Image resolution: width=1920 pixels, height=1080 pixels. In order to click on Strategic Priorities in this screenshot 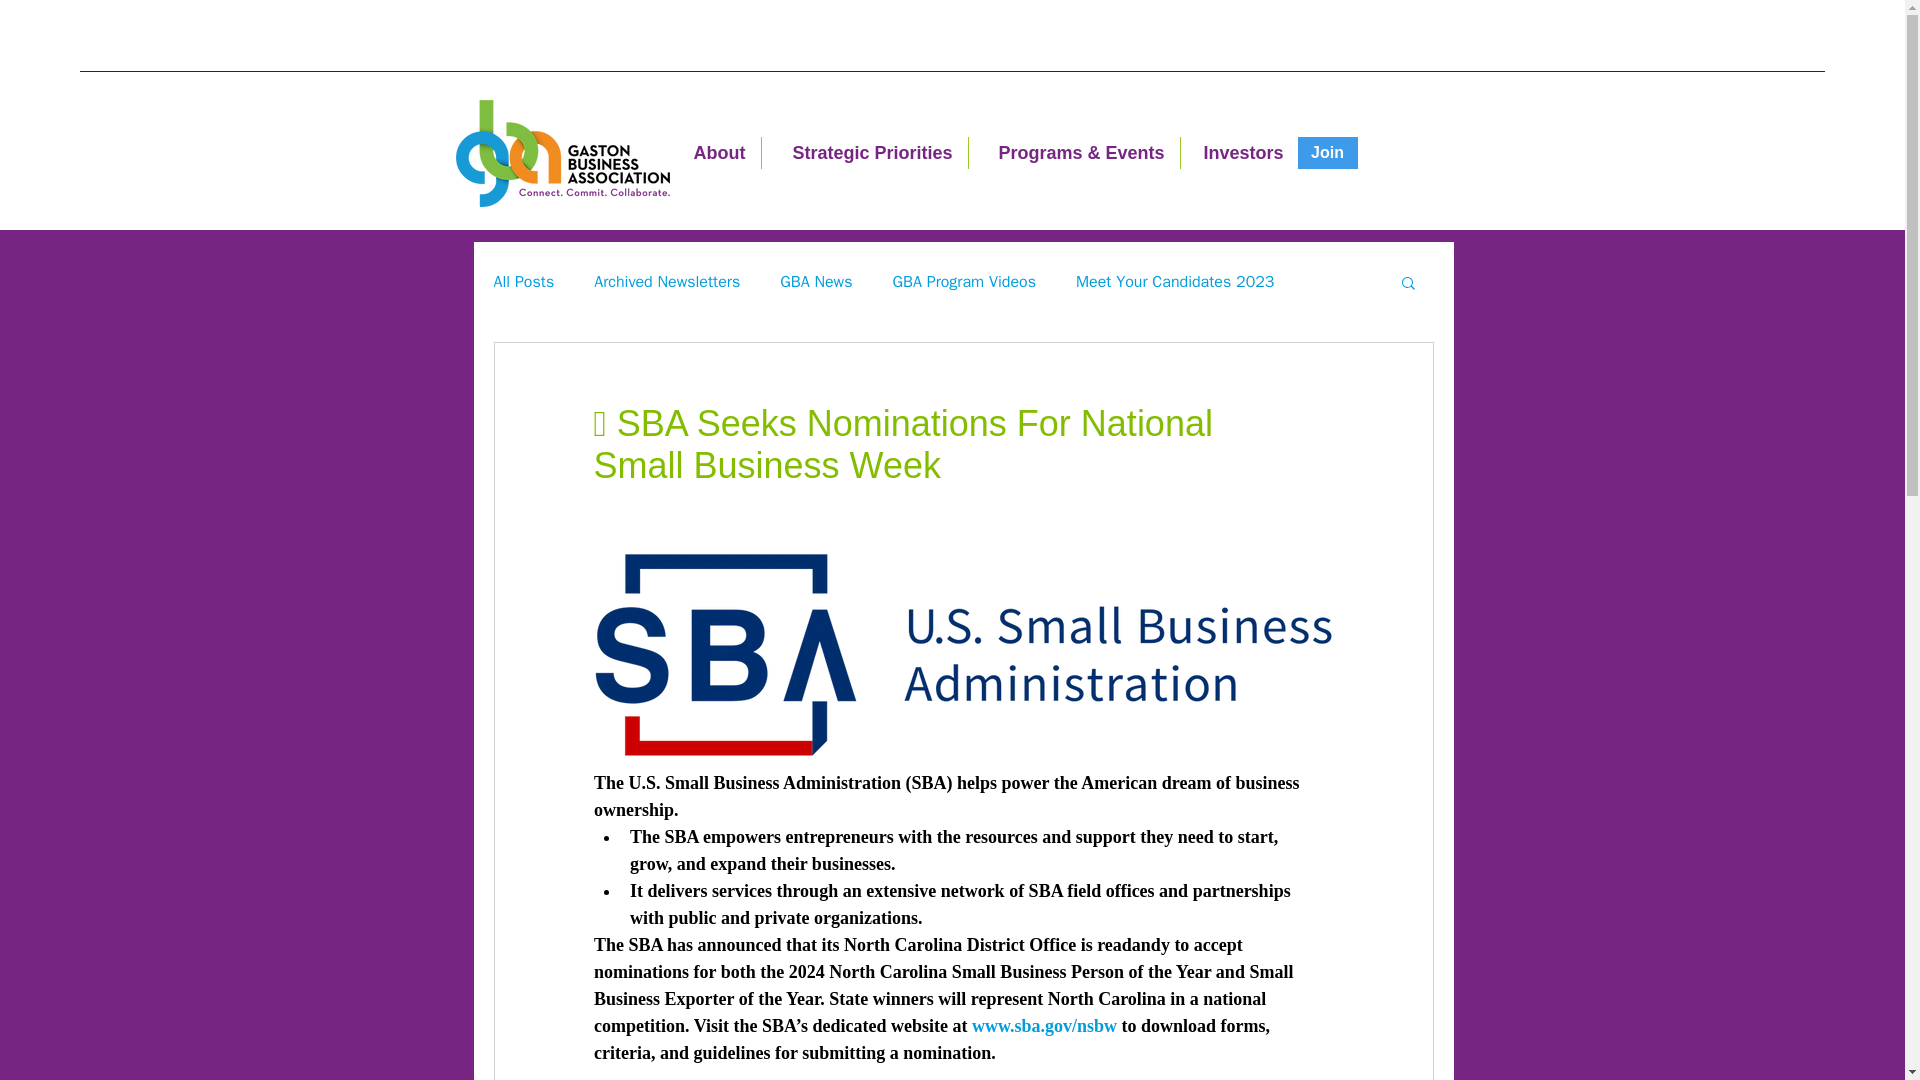, I will do `click(864, 152)`.